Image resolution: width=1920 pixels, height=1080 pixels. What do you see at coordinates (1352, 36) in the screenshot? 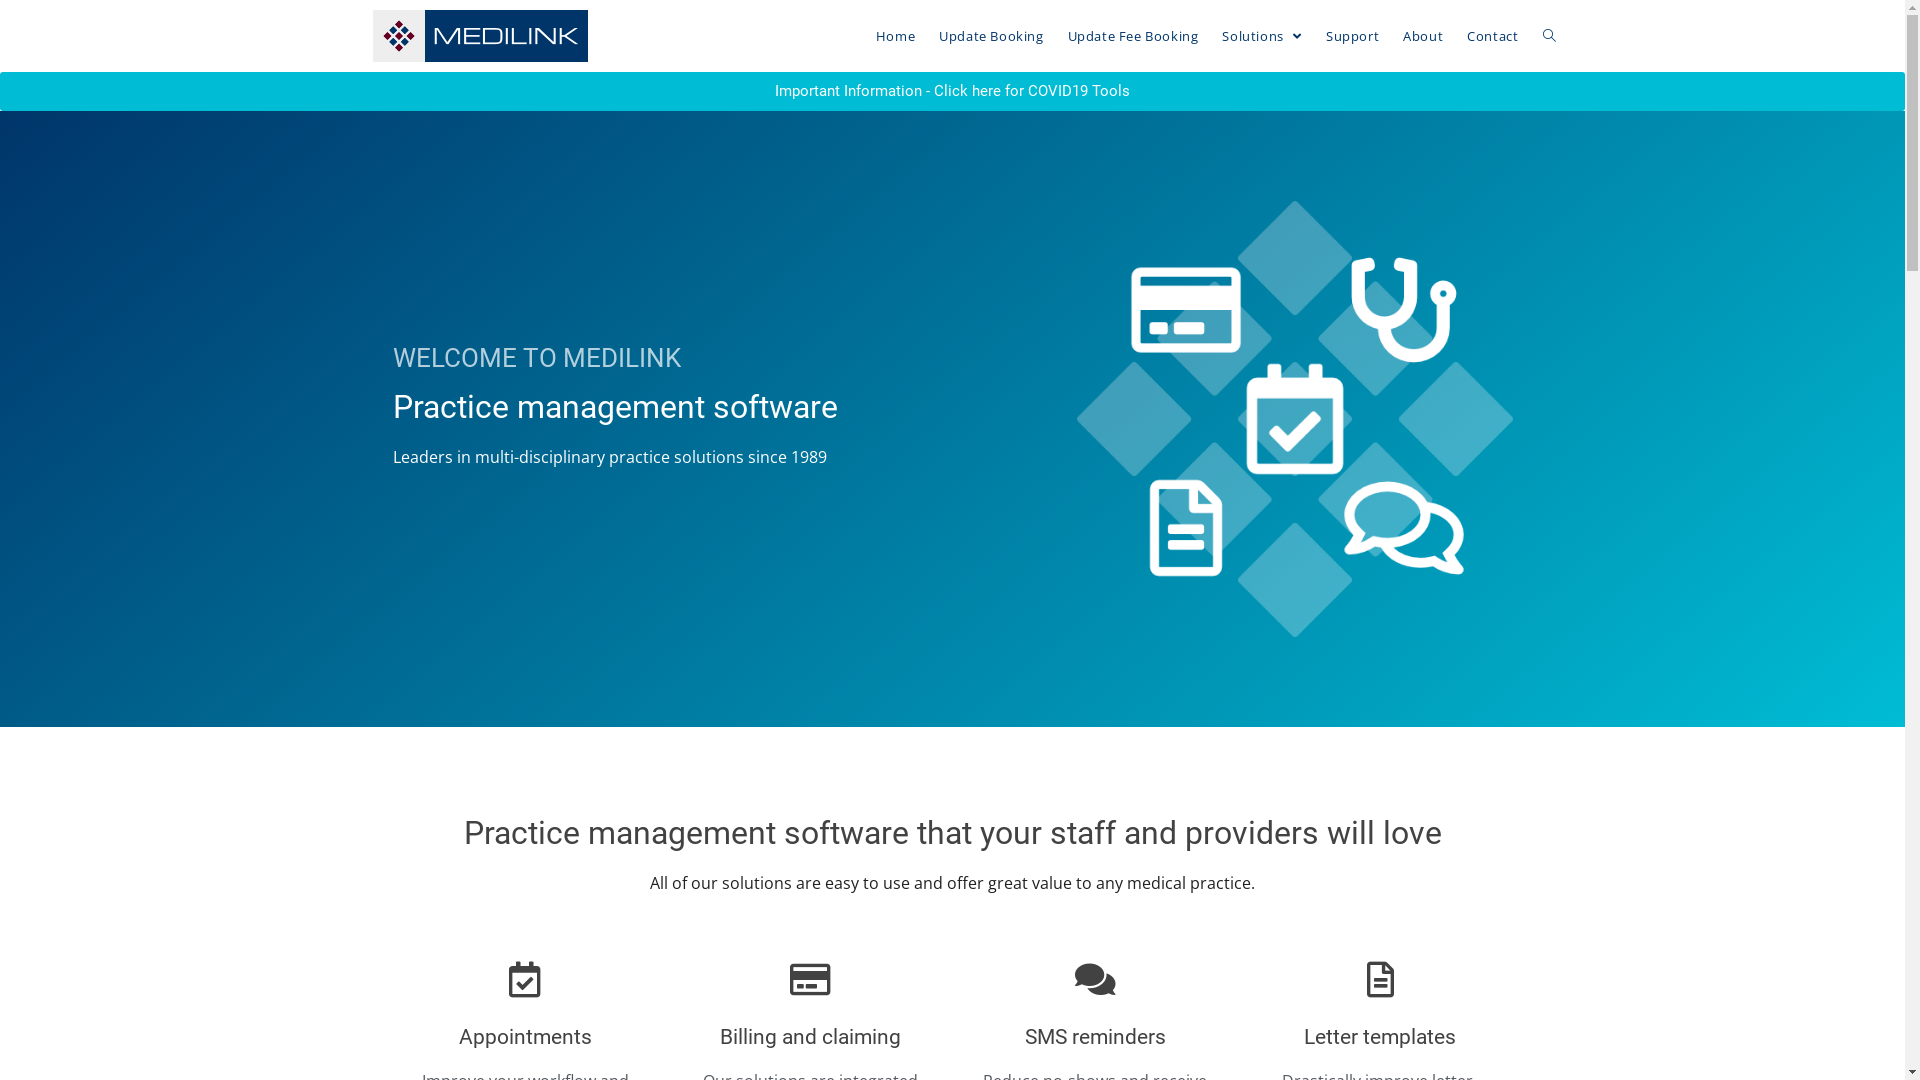
I see `Support` at bounding box center [1352, 36].